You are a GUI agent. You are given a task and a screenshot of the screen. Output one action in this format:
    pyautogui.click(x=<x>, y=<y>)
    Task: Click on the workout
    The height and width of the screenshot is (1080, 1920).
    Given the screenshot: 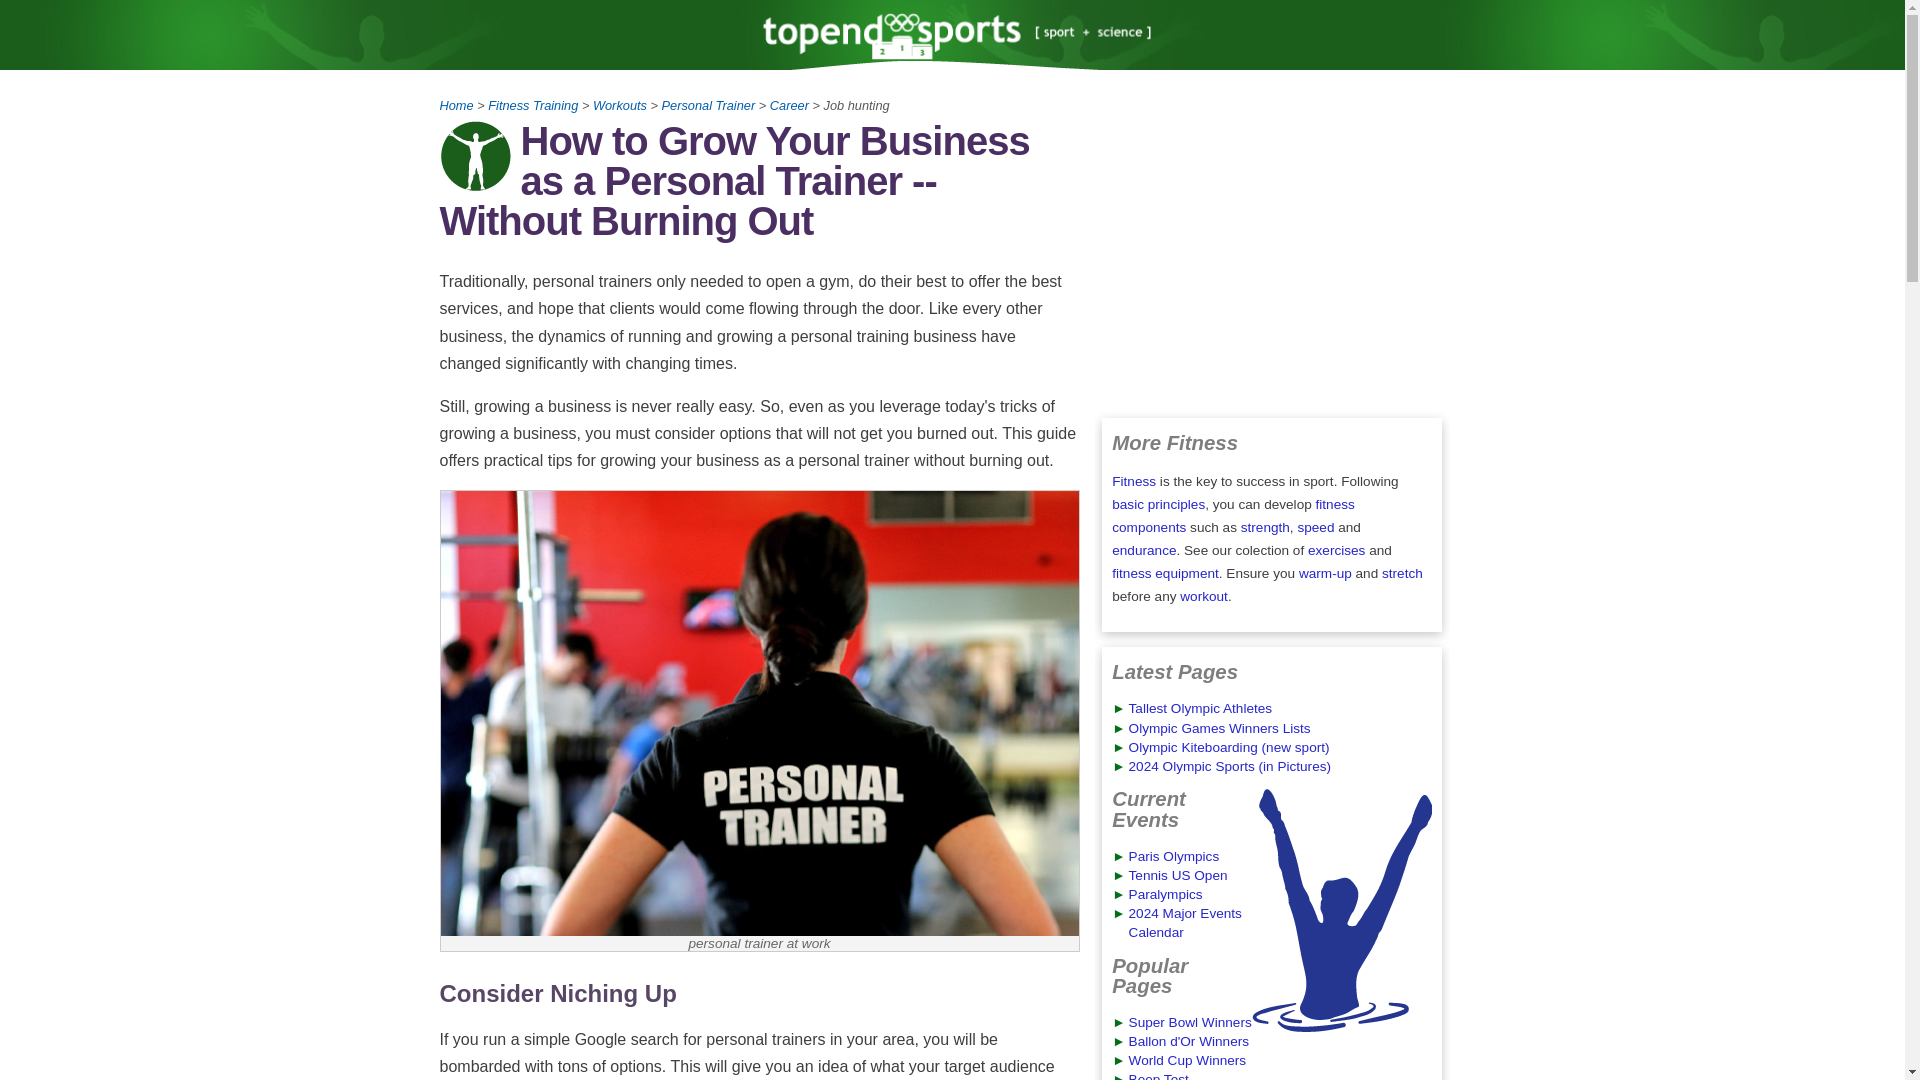 What is the action you would take?
    pyautogui.click(x=1204, y=596)
    